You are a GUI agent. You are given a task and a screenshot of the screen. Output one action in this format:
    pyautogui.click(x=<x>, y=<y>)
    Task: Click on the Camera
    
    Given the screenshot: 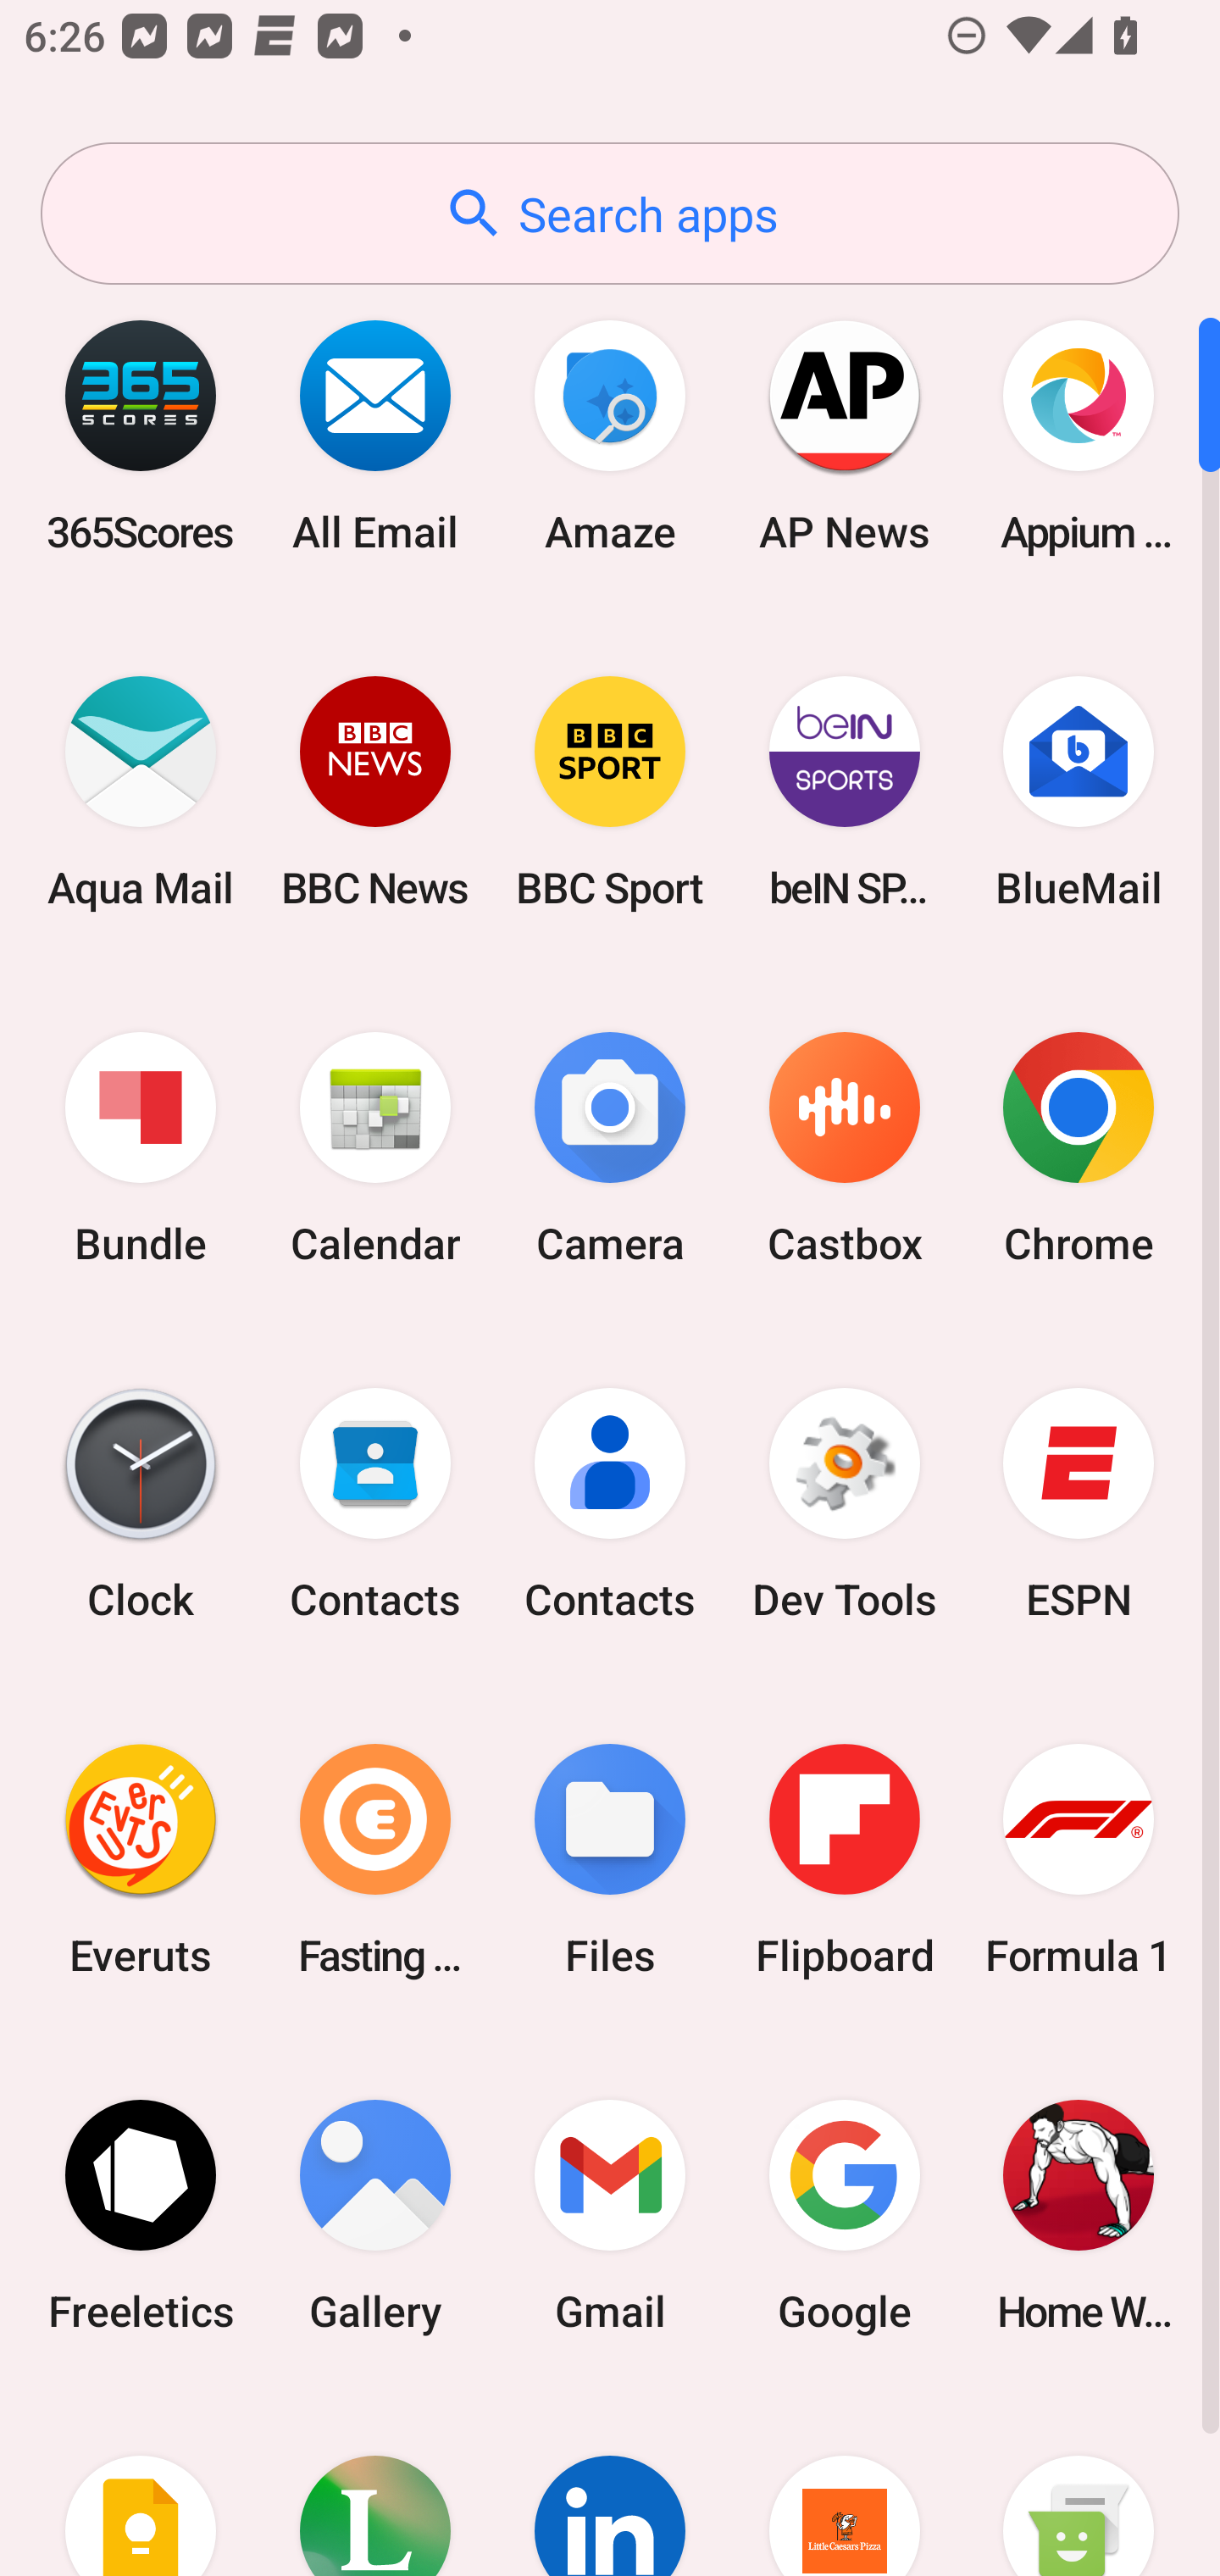 What is the action you would take?
    pyautogui.click(x=610, y=1149)
    